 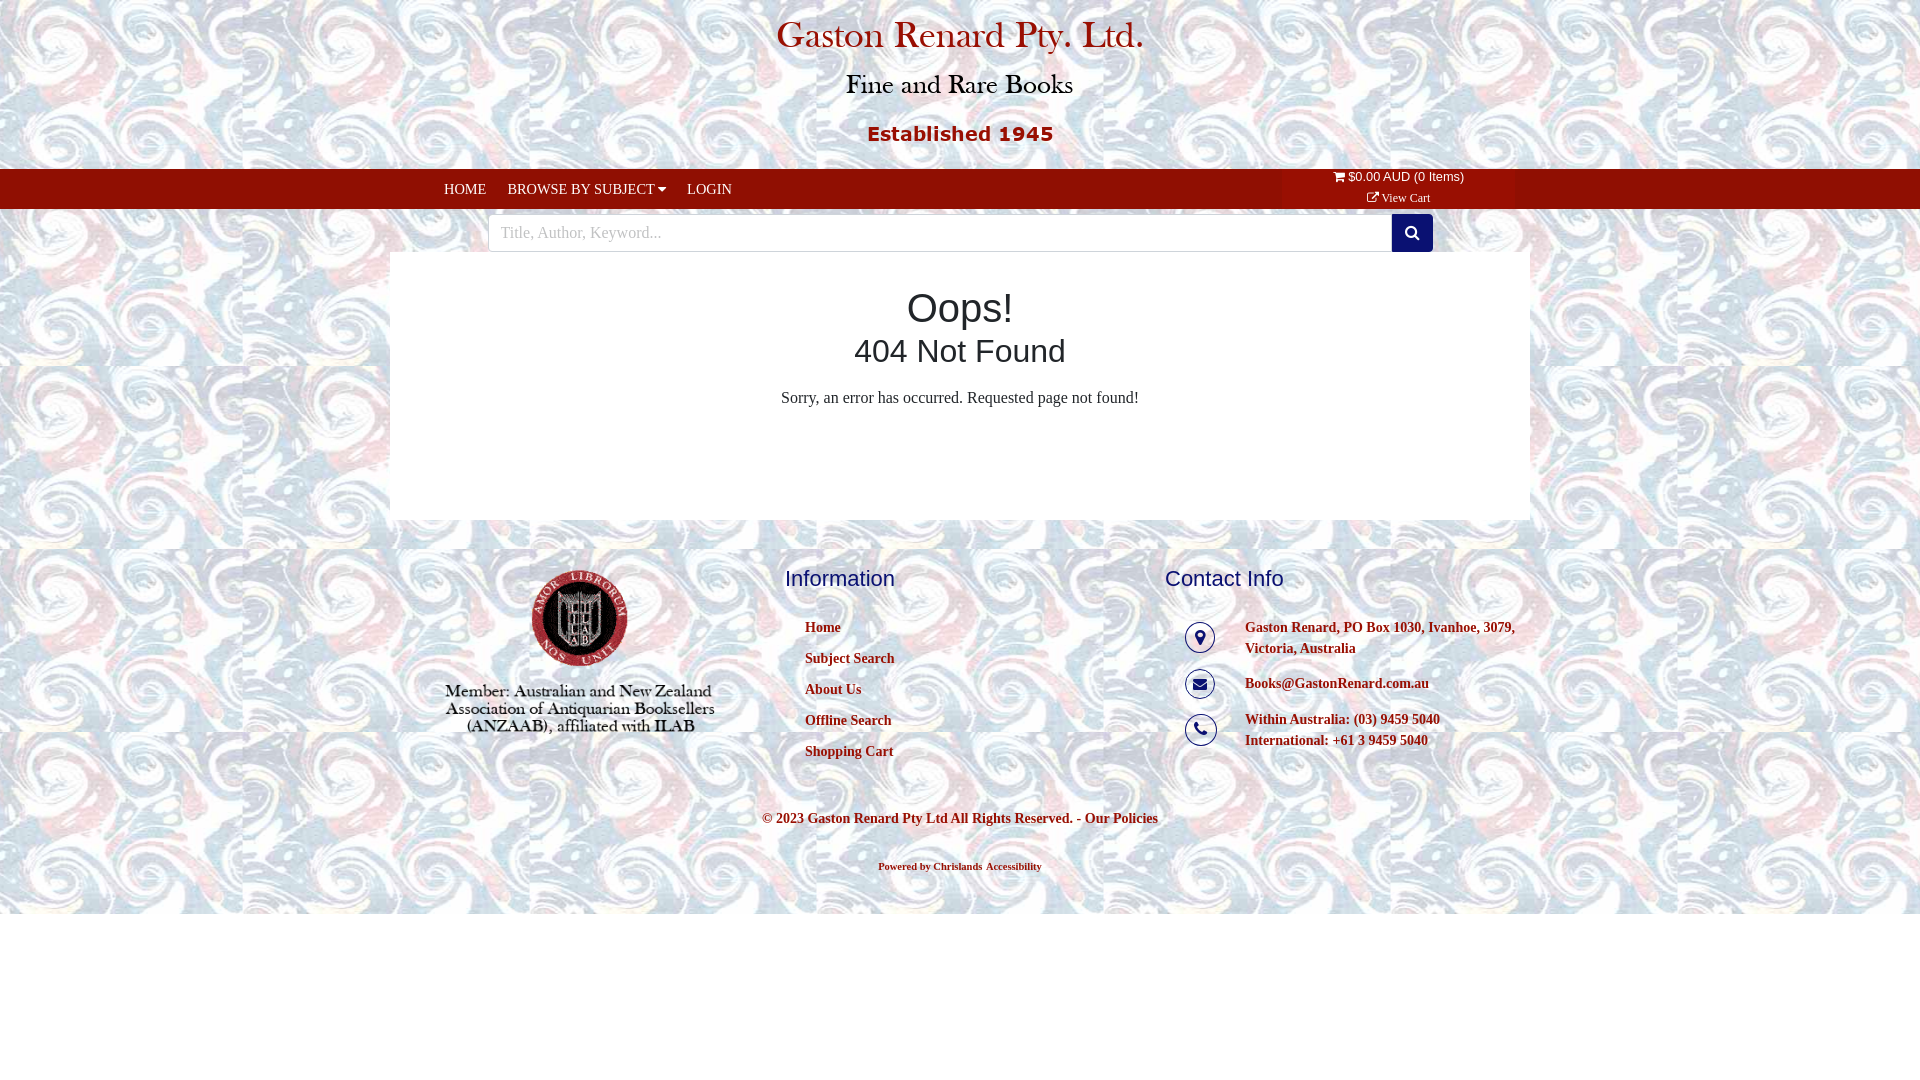 What do you see at coordinates (1398, 187) in the screenshot?
I see `$0.00 AUD (0 Items)` at bounding box center [1398, 187].